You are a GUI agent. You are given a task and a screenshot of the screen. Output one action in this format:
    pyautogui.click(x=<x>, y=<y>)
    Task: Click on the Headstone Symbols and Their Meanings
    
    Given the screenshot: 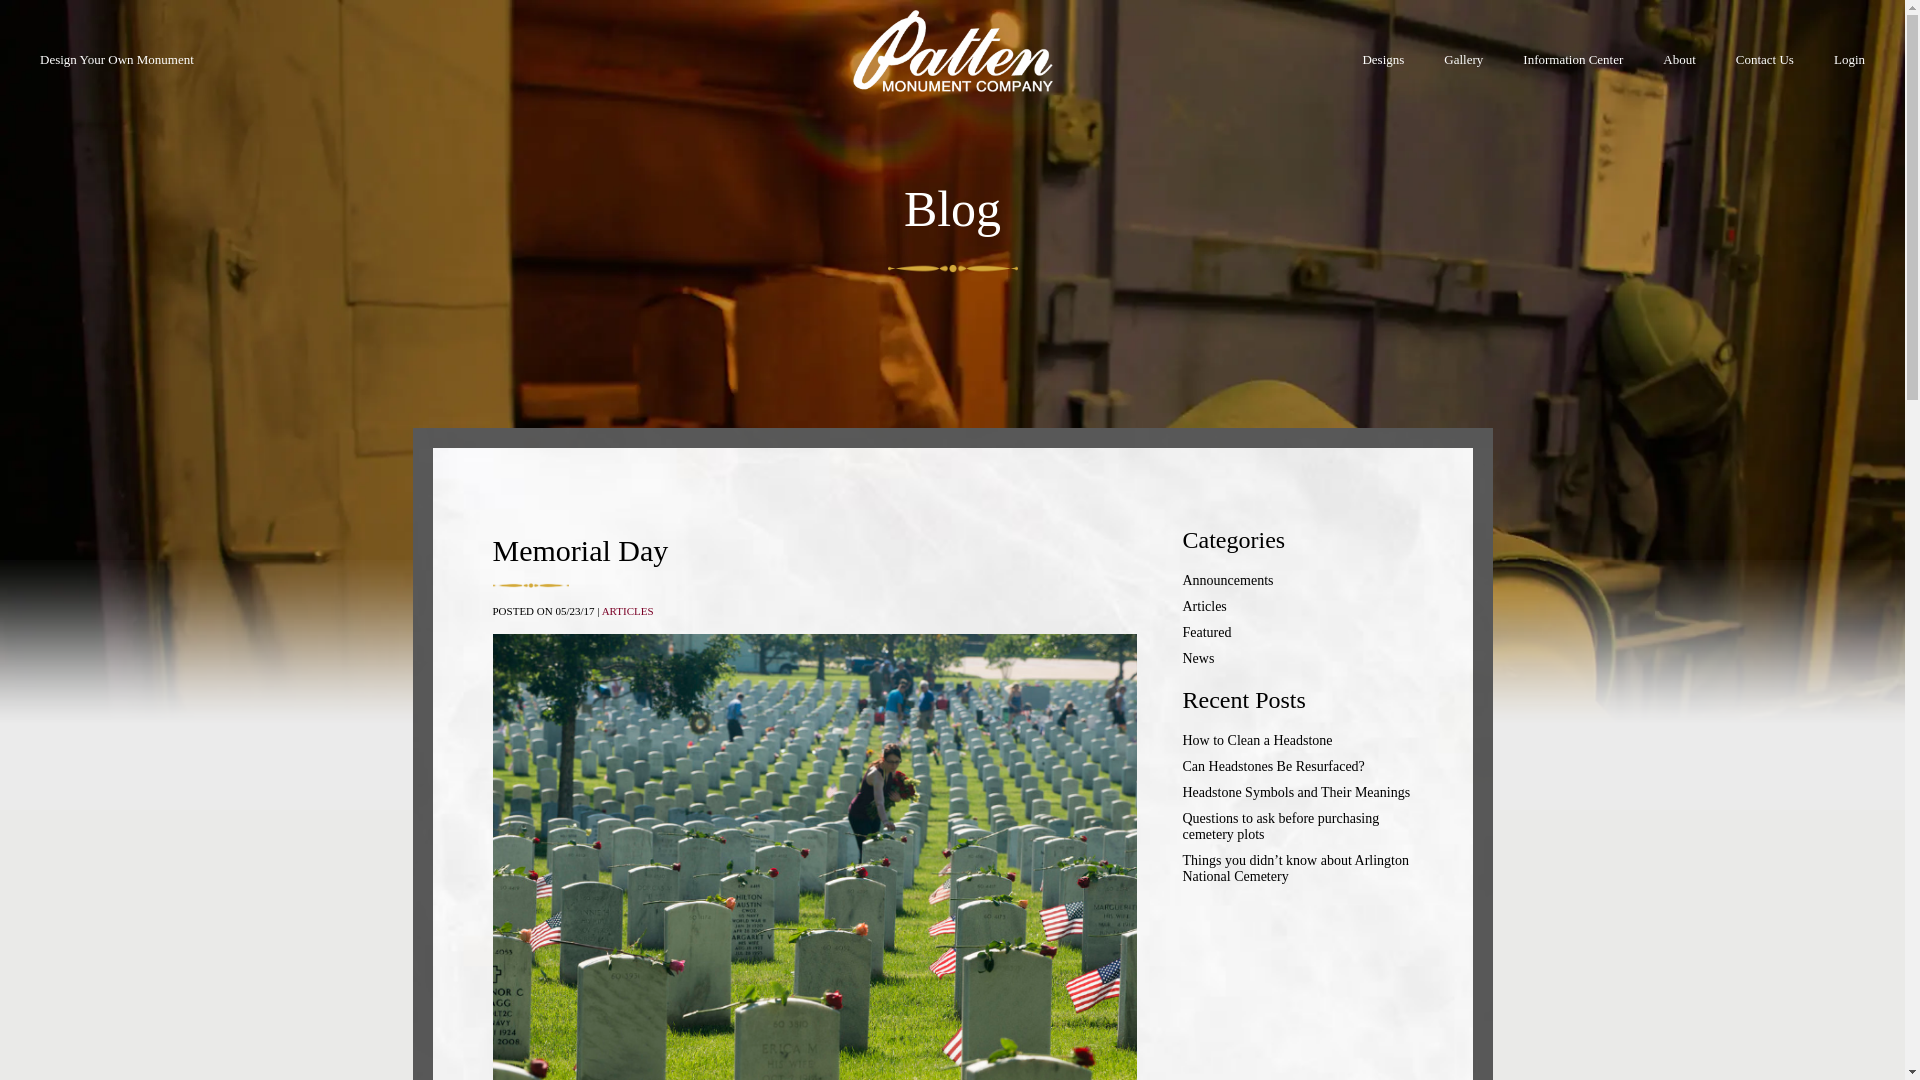 What is the action you would take?
    pyautogui.click(x=1296, y=793)
    